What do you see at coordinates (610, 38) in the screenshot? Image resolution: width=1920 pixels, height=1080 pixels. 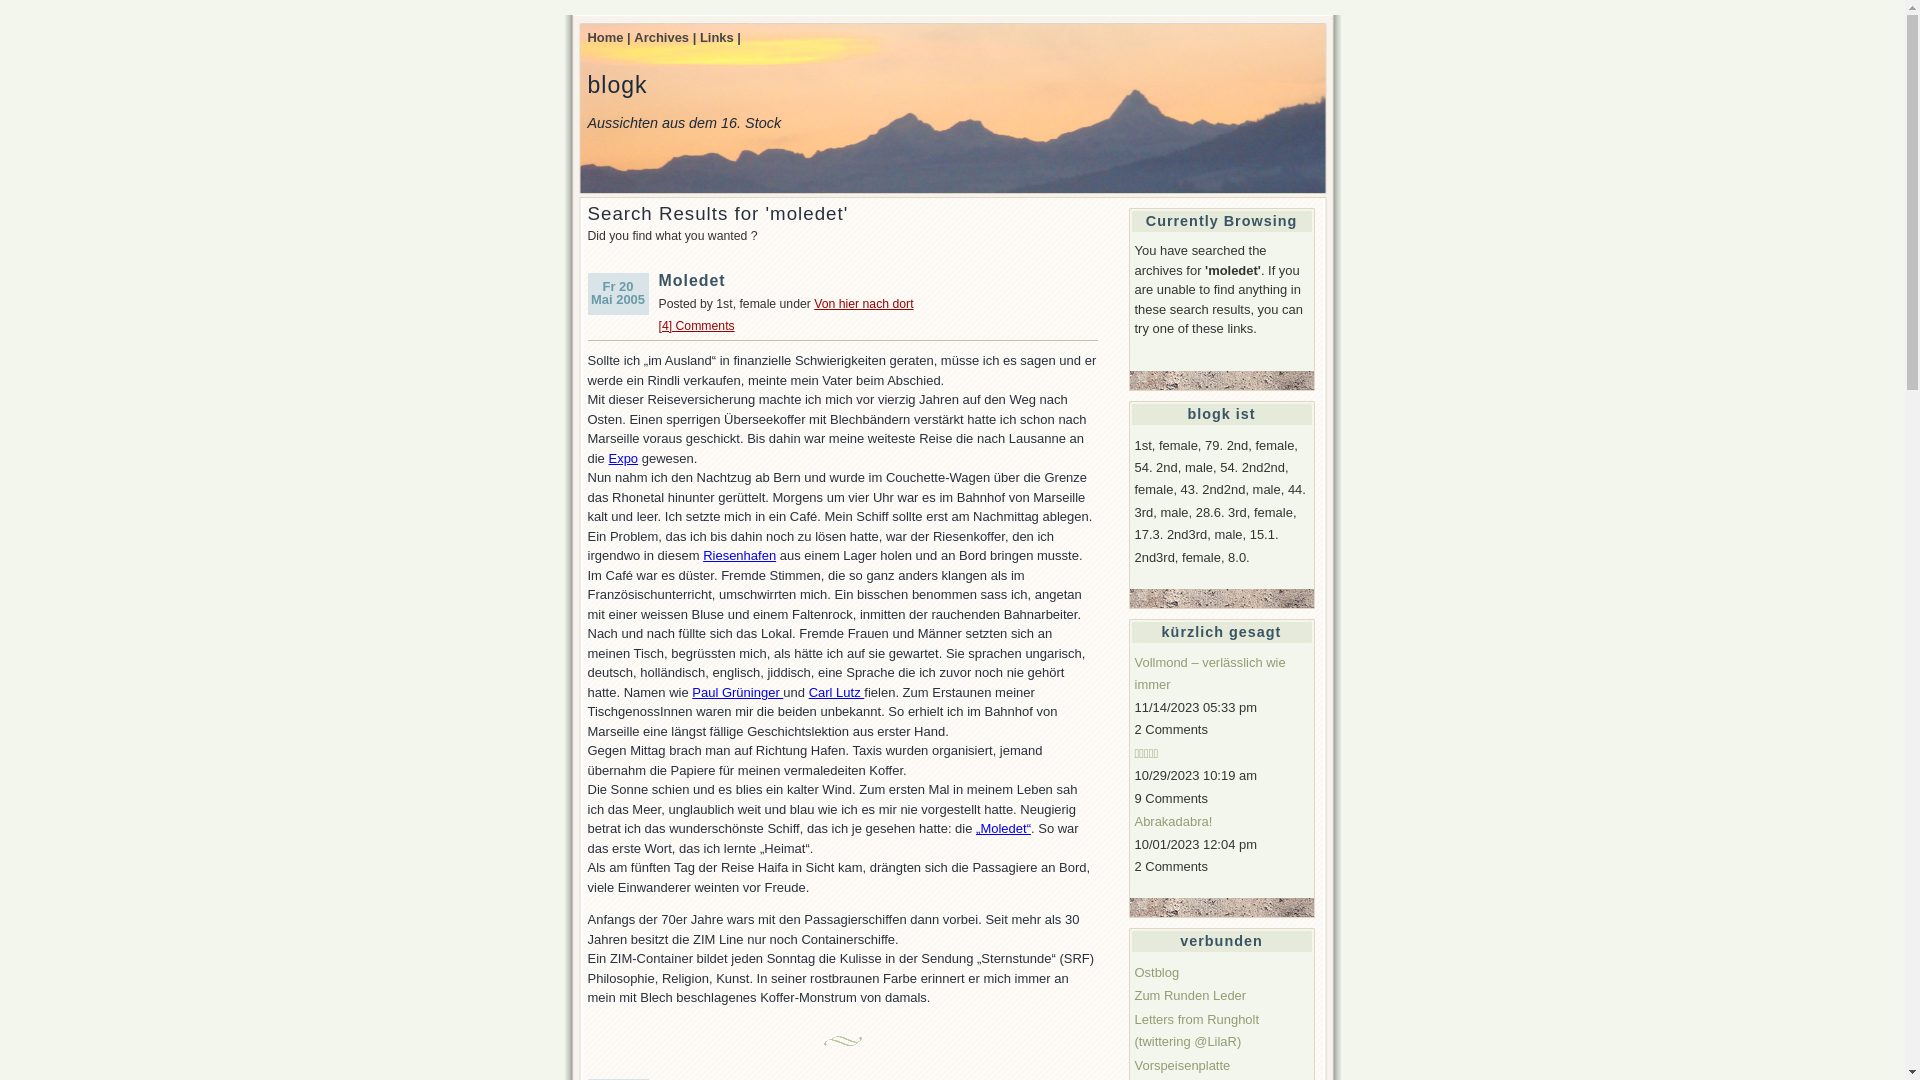 I see `Home |` at bounding box center [610, 38].